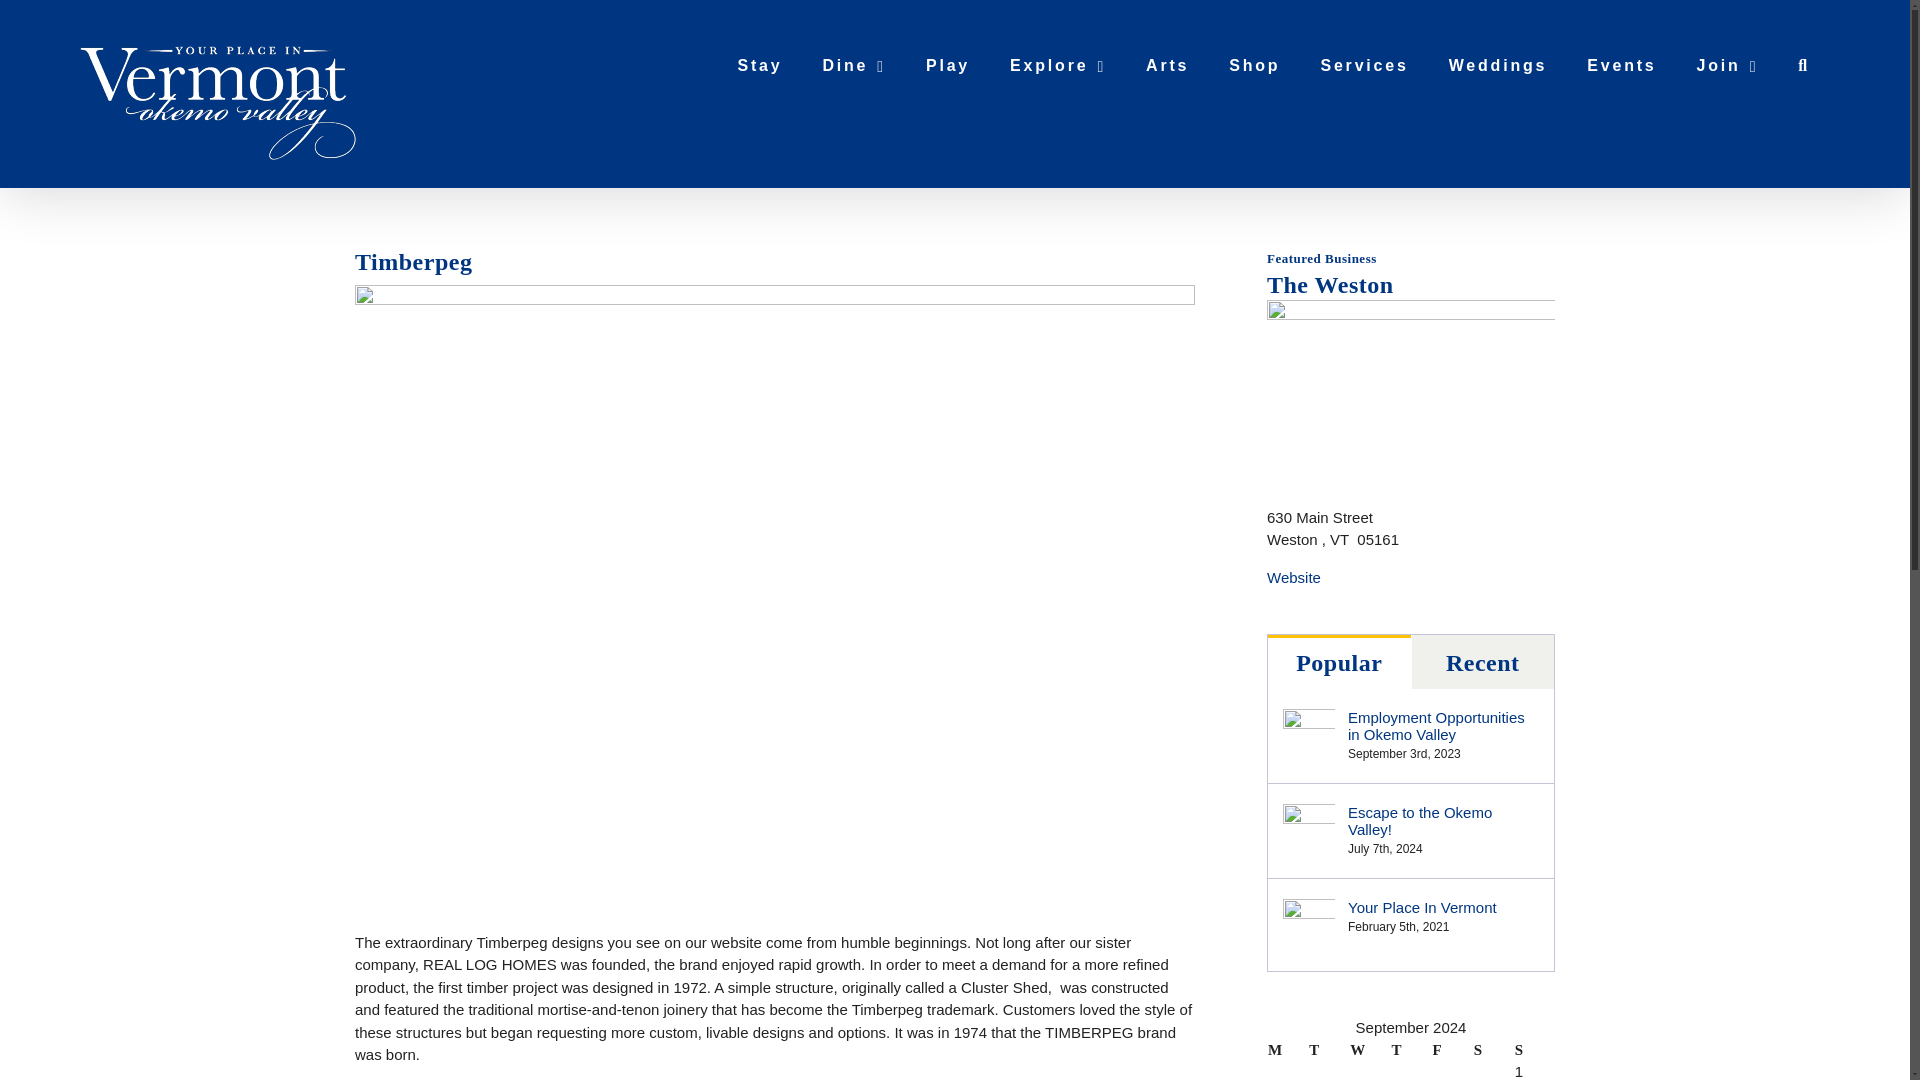 The height and width of the screenshot is (1080, 1920). Describe the element at coordinates (1328, 1050) in the screenshot. I see `Tuesday` at that location.